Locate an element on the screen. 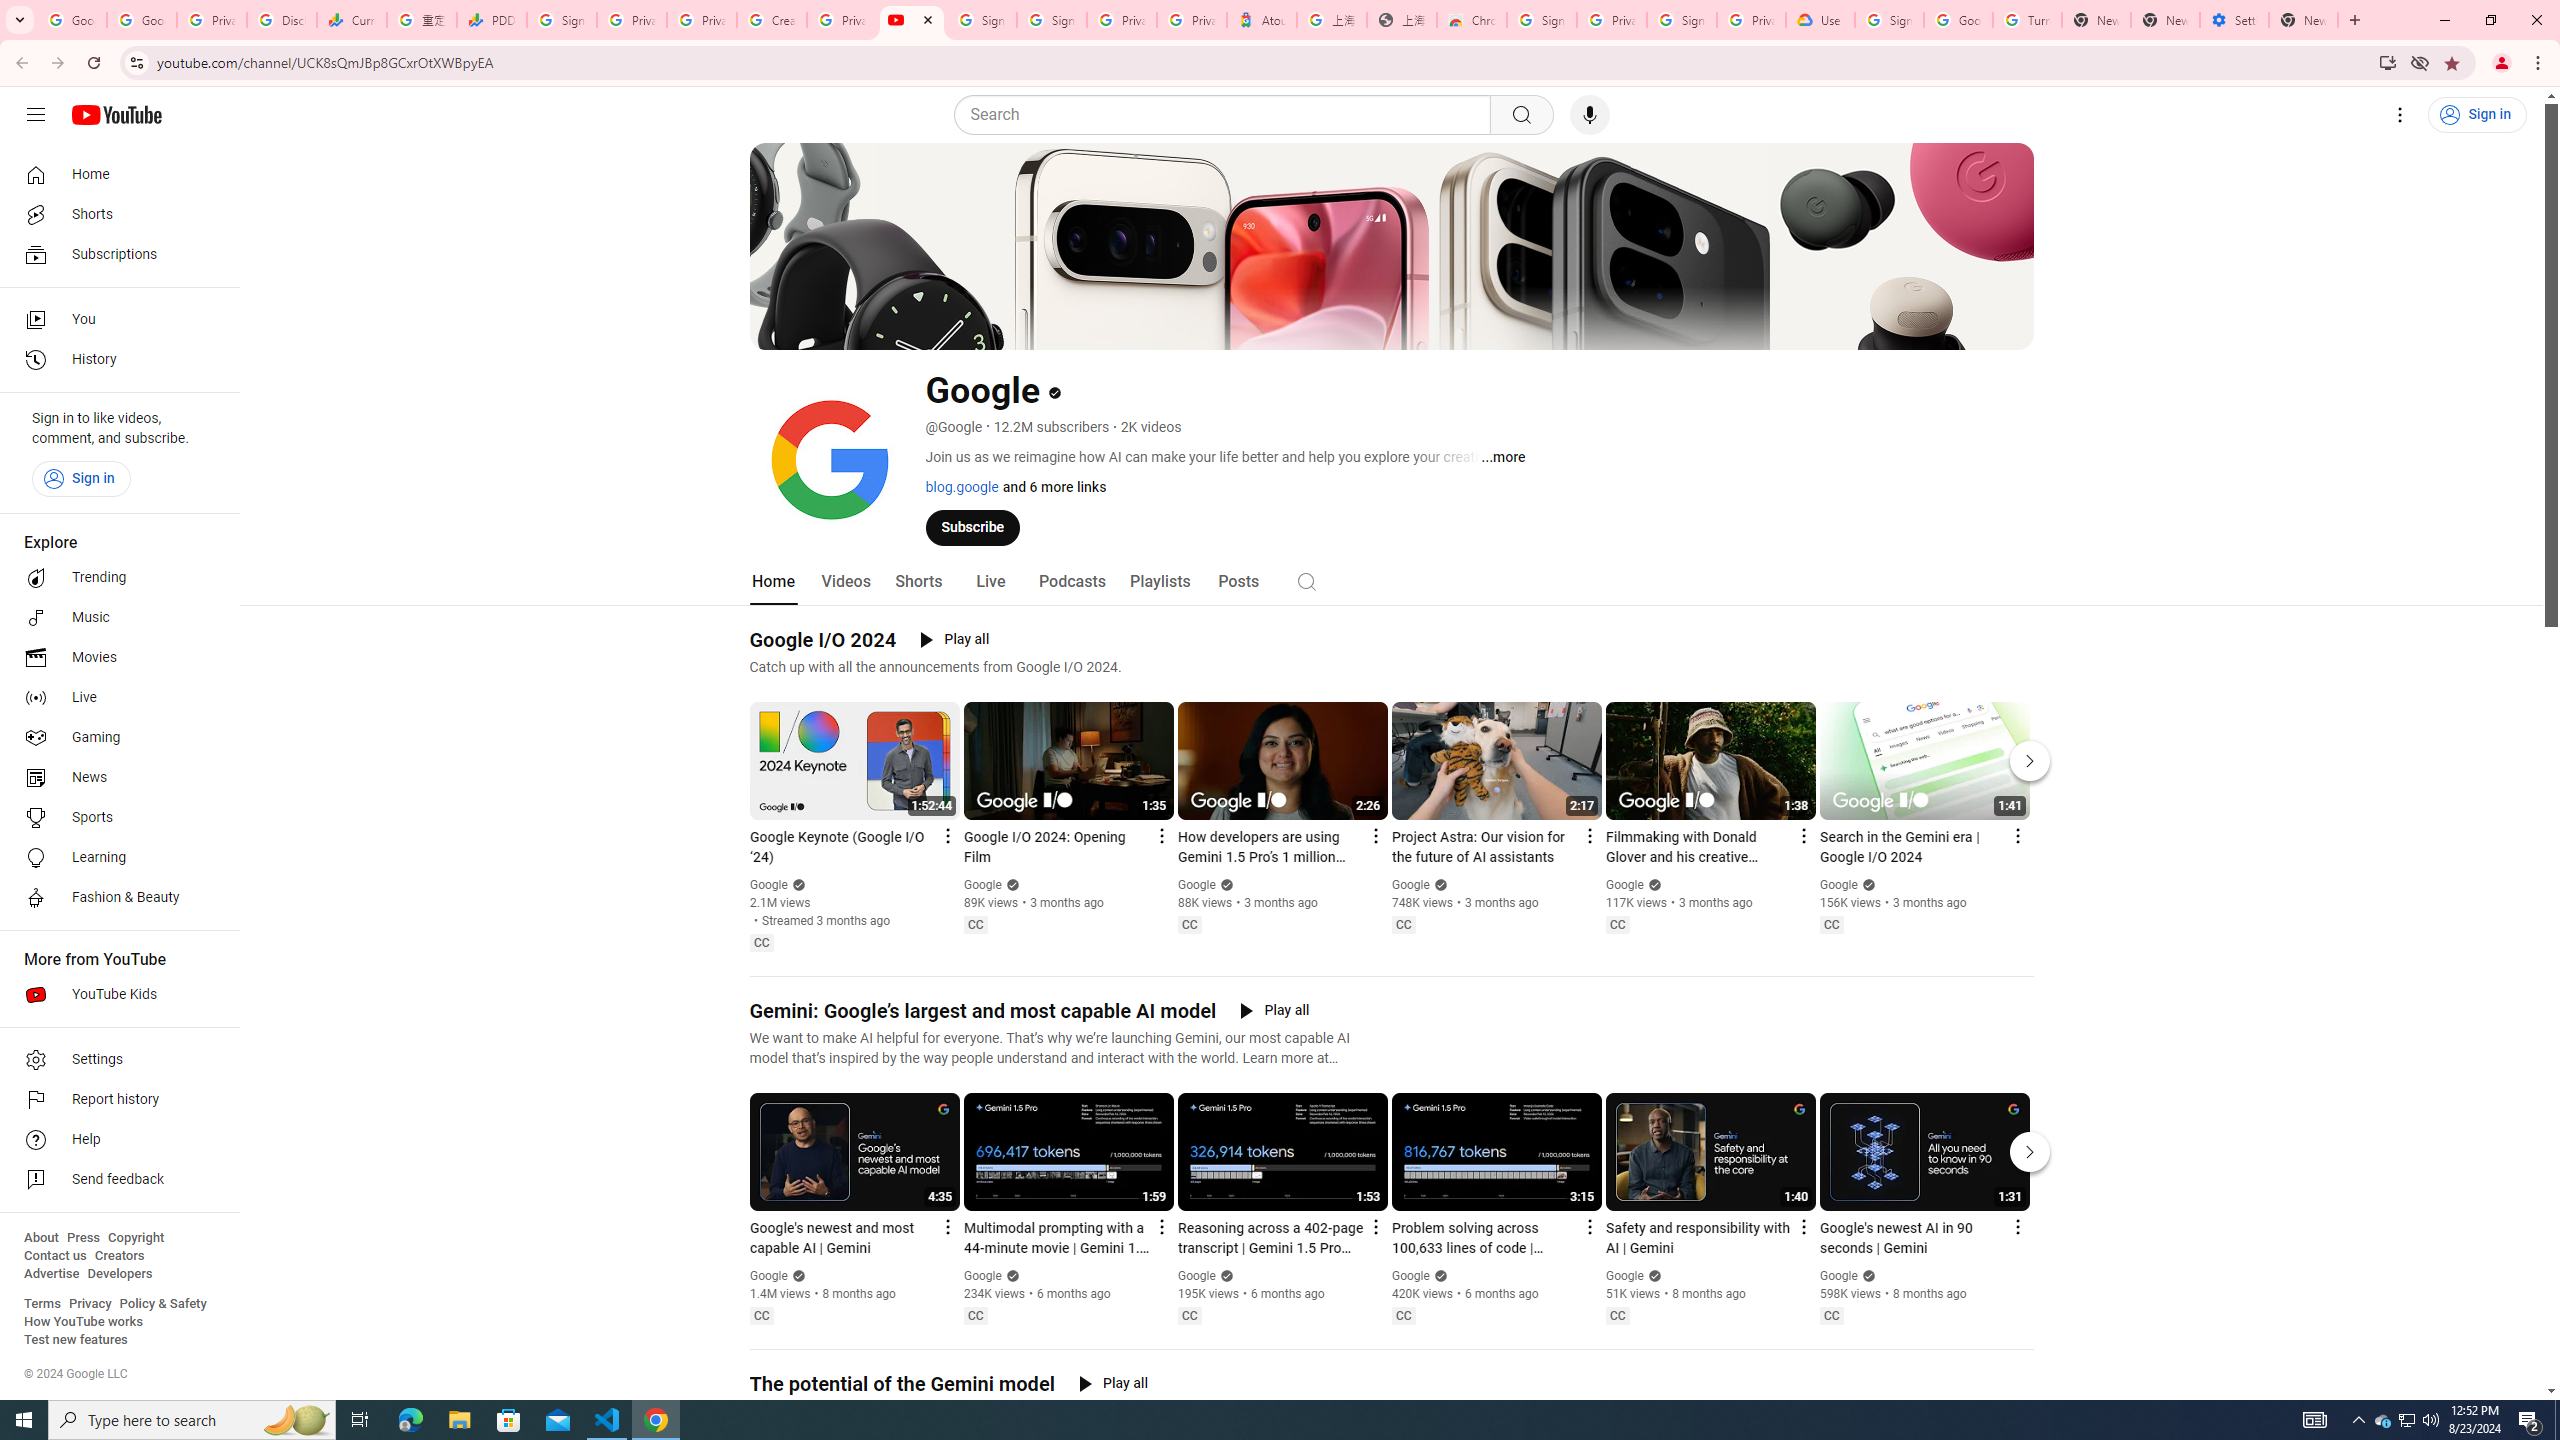 The width and height of the screenshot is (2560, 1440). Google Account Help is located at coordinates (1958, 20).